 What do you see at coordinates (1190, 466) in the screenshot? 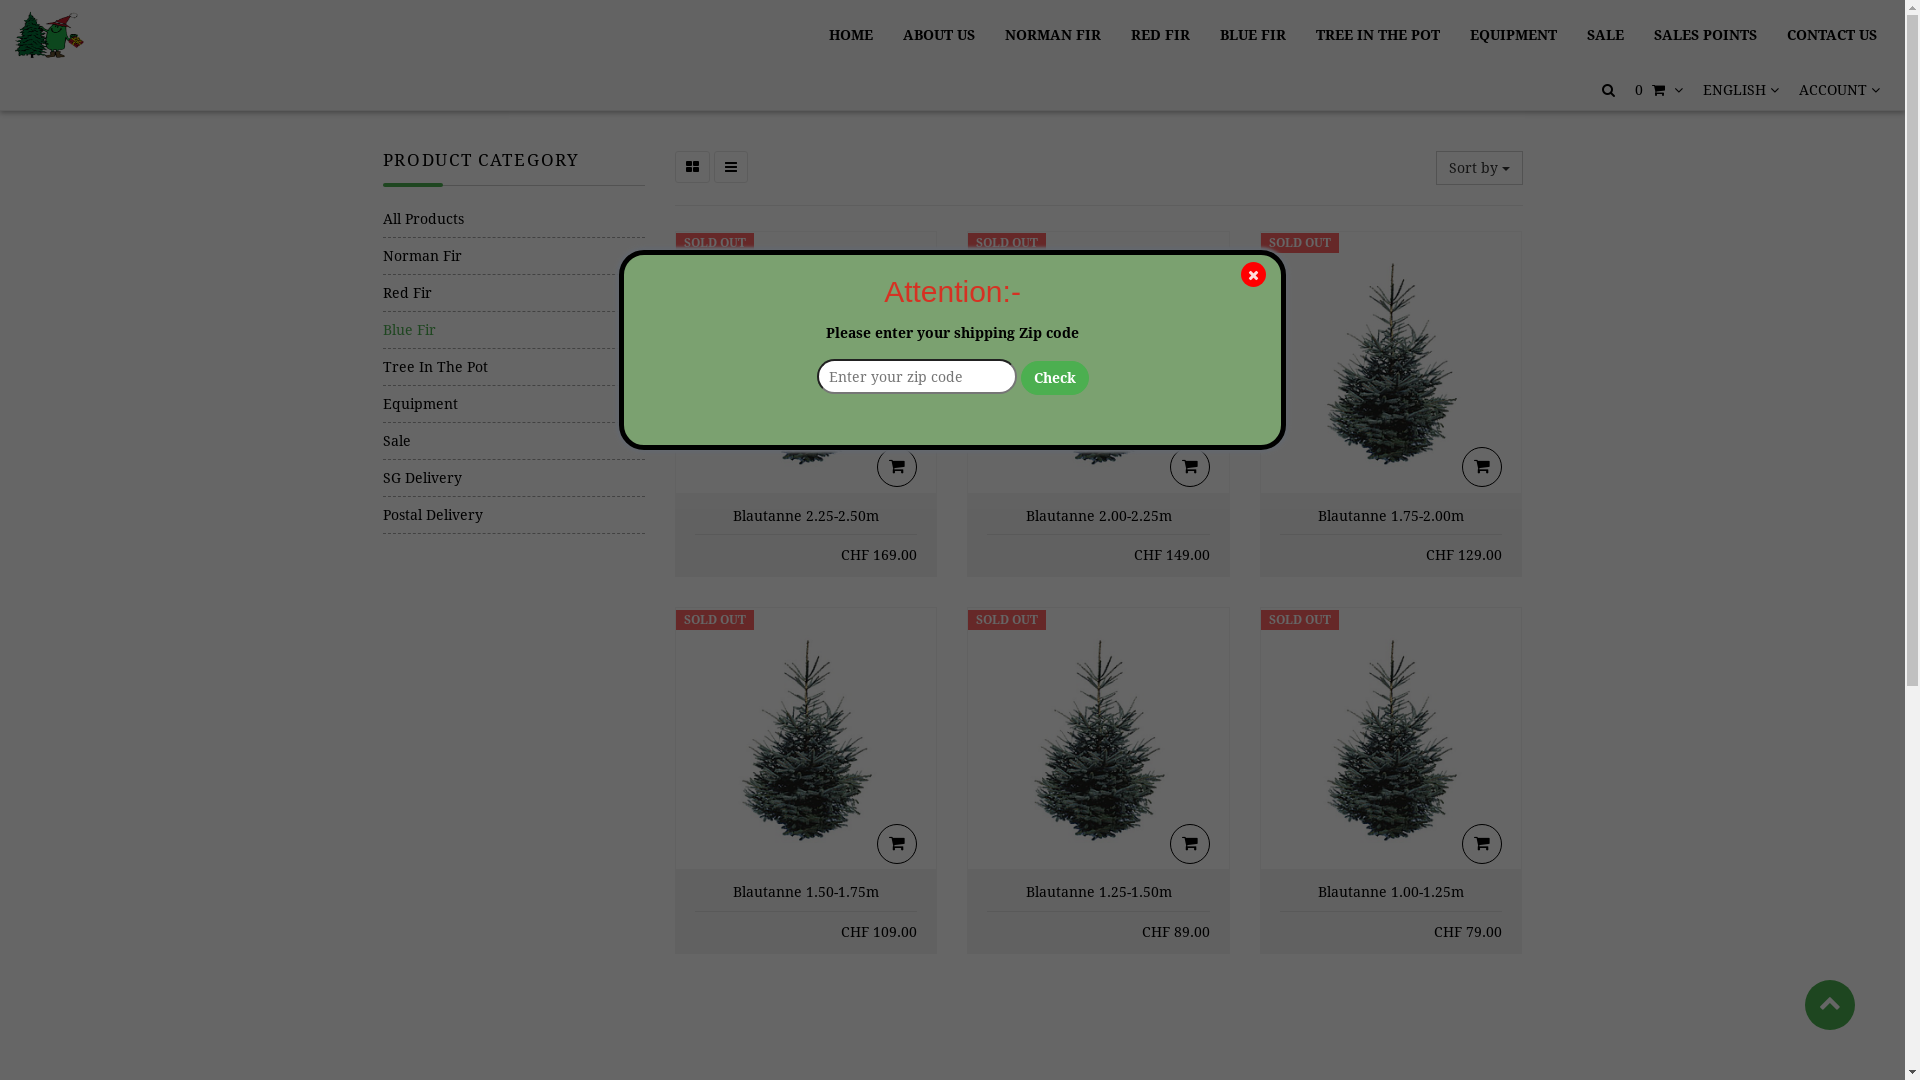
I see `Add to Cart` at bounding box center [1190, 466].